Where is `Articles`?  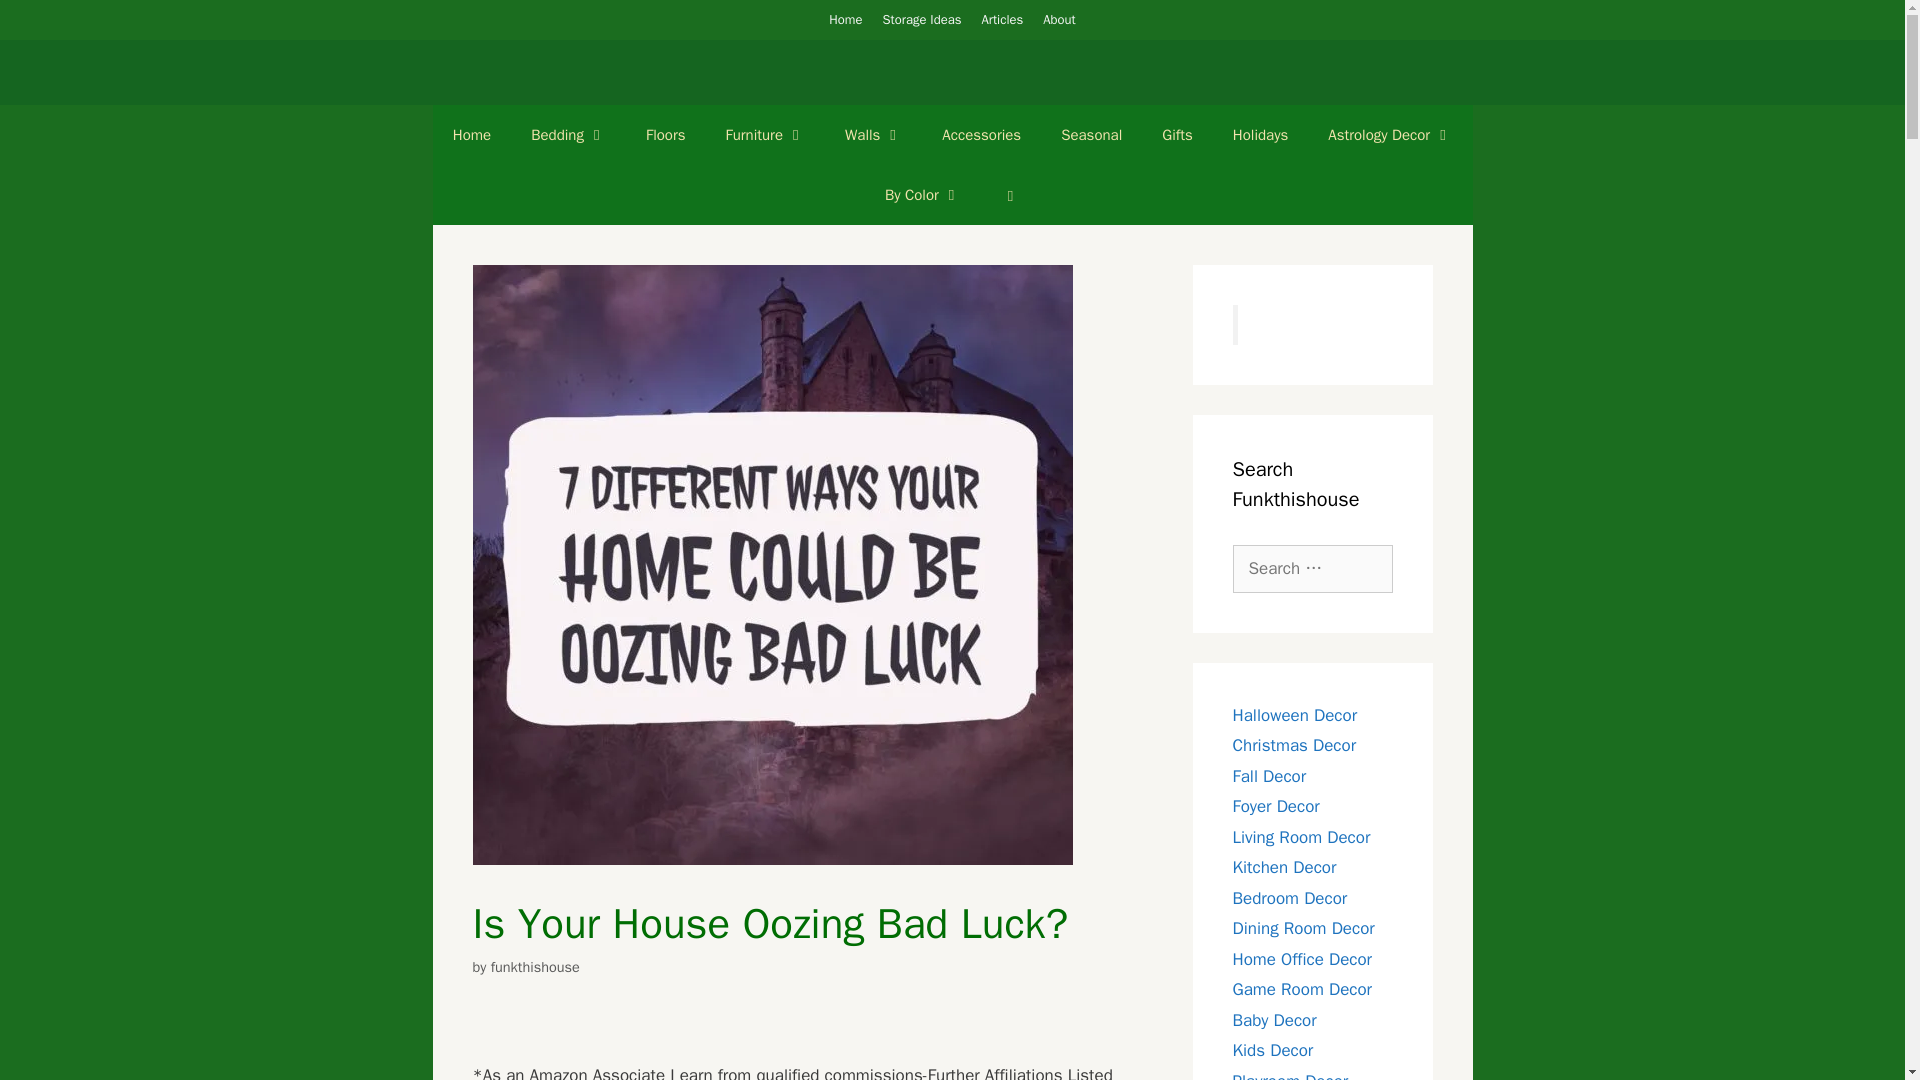 Articles is located at coordinates (1002, 19).